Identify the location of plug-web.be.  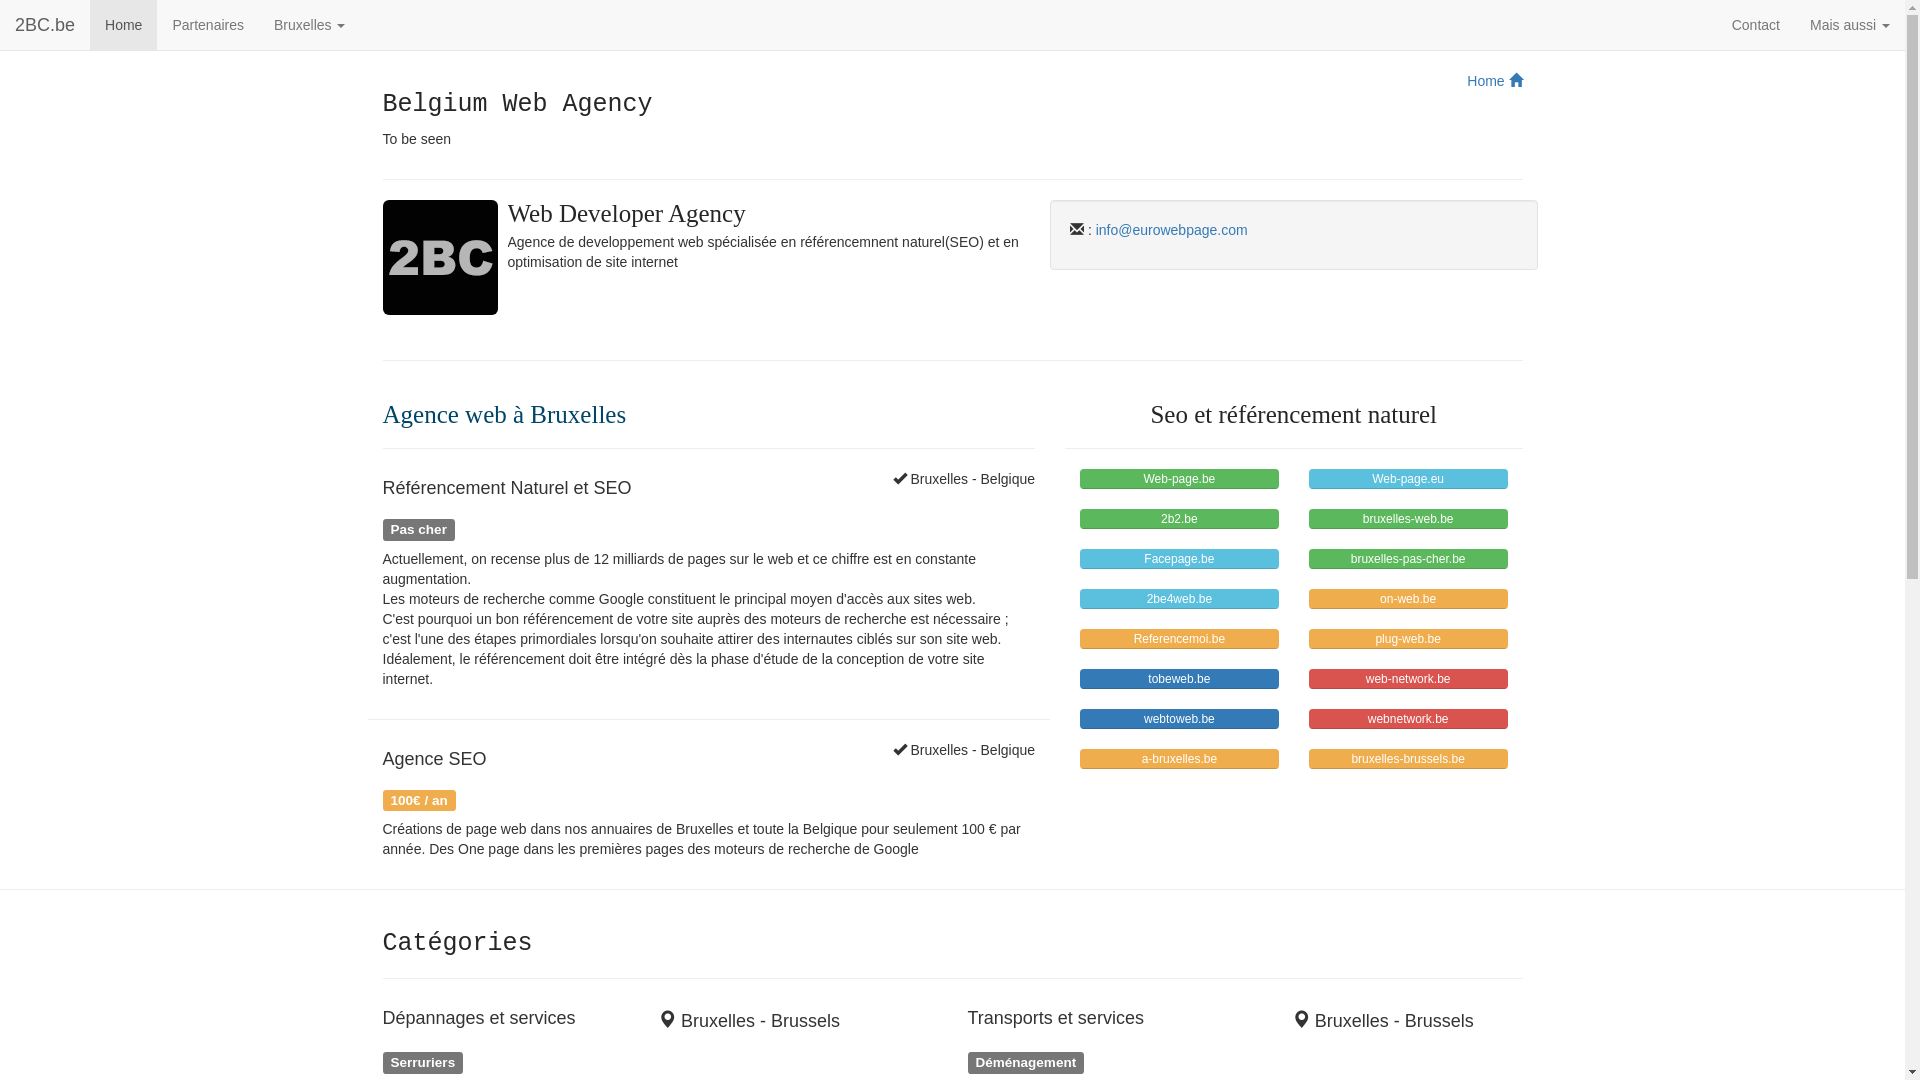
(1408, 639).